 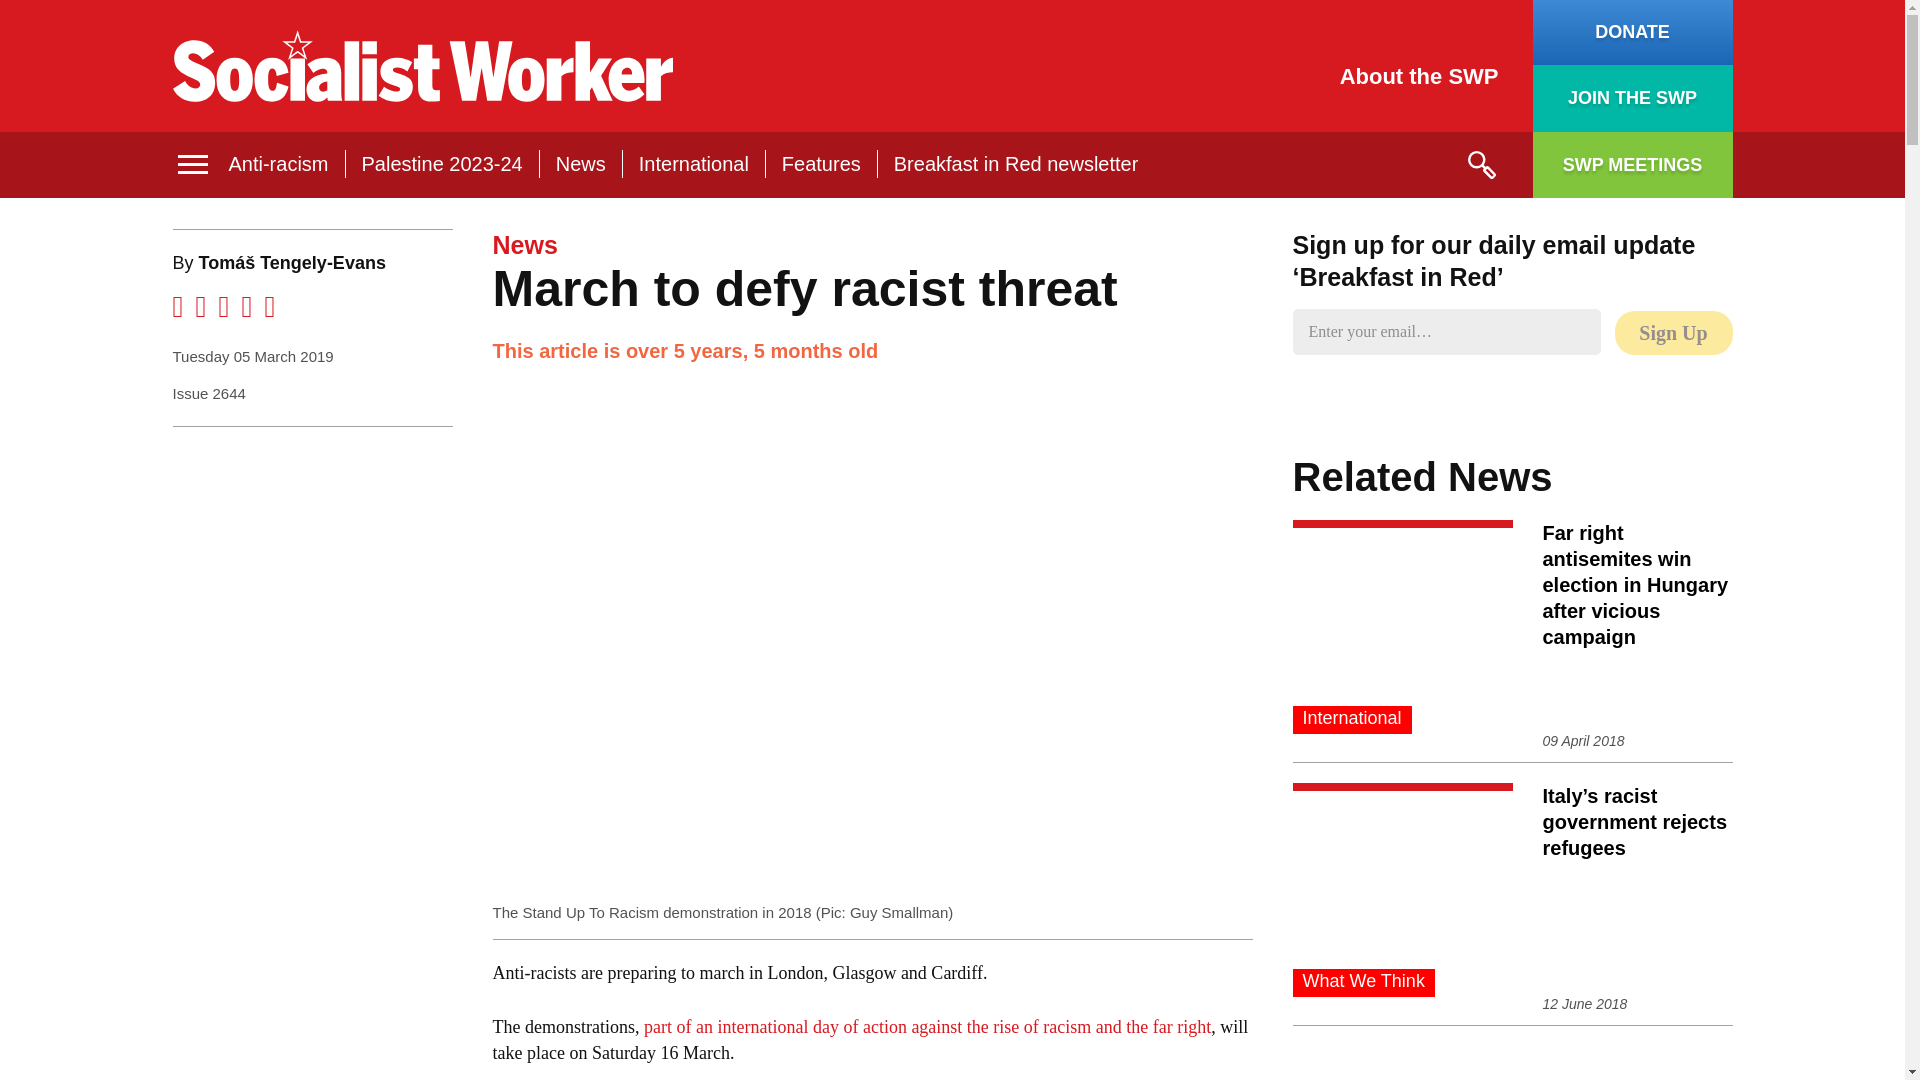 I want to click on About the SWP, so click(x=1420, y=76).